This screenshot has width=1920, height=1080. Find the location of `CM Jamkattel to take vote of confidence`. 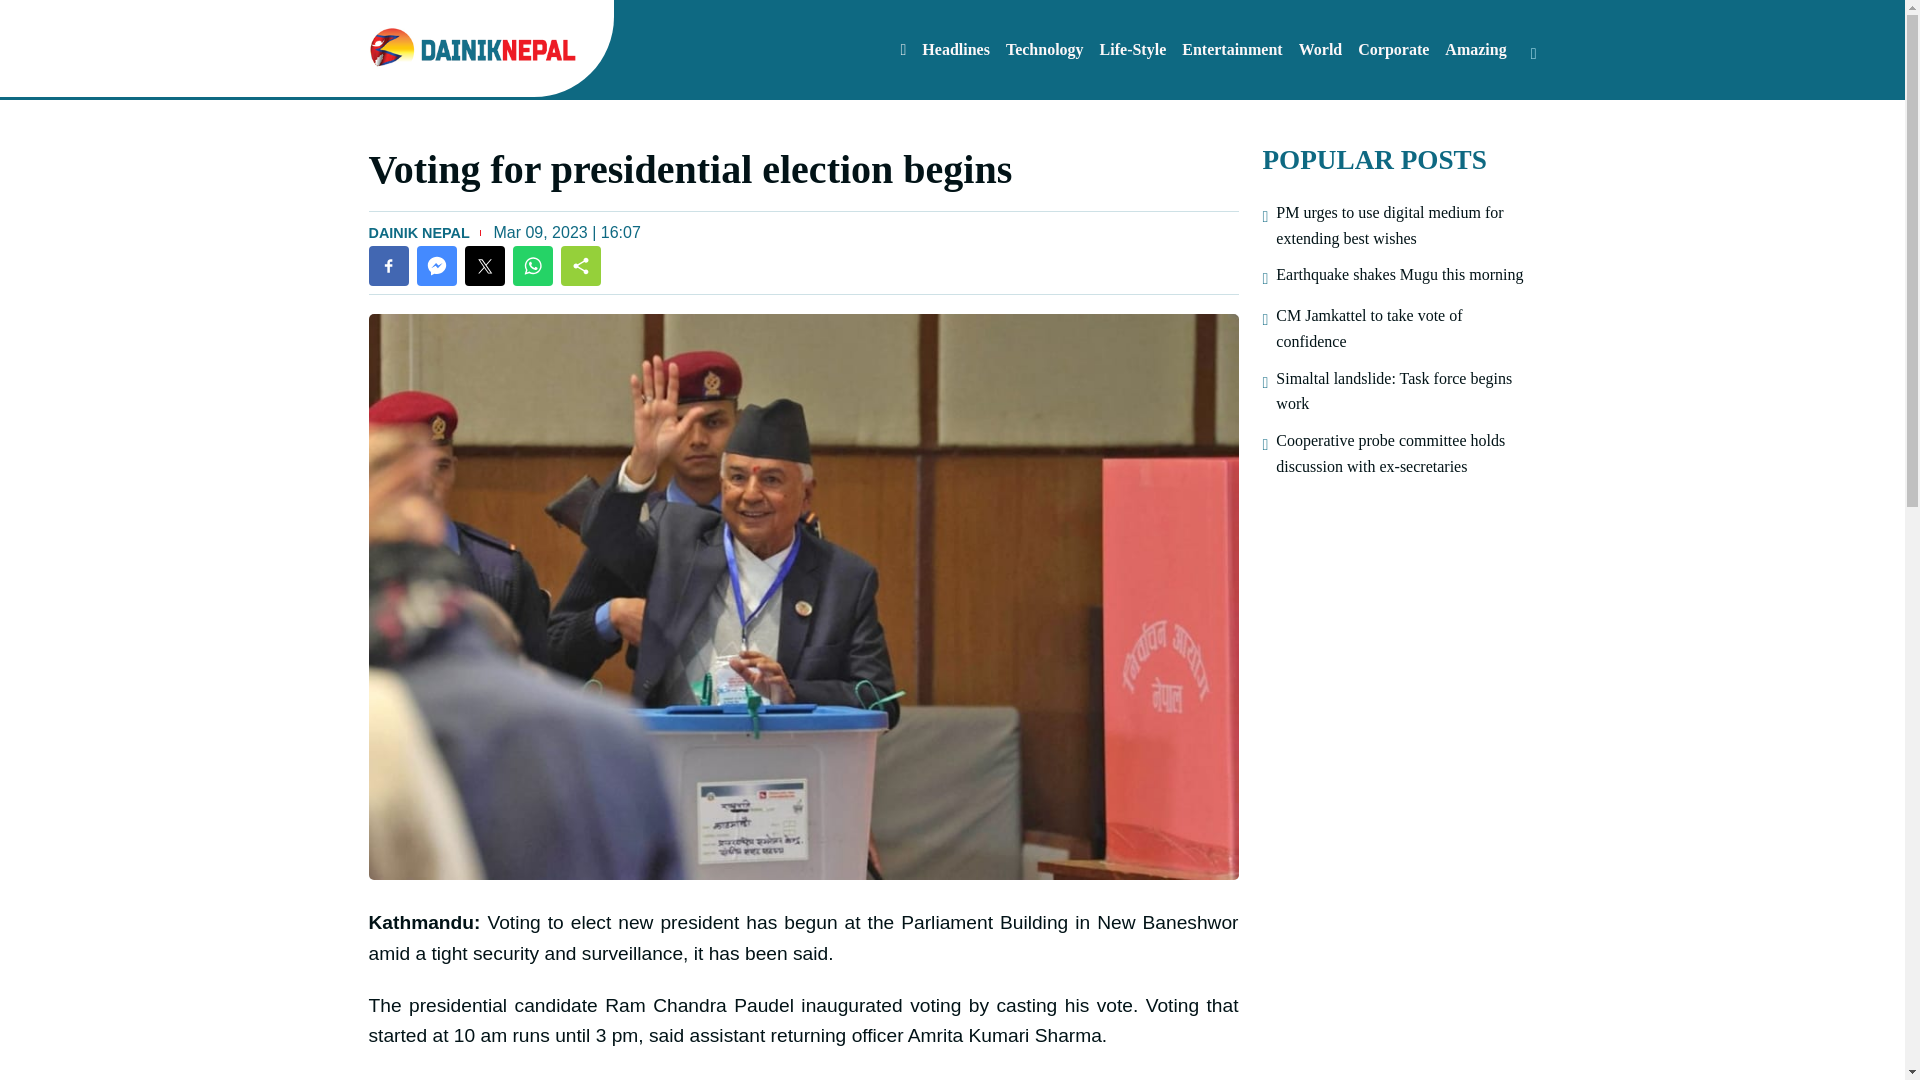

CM Jamkattel to take vote of confidence is located at coordinates (1406, 328).